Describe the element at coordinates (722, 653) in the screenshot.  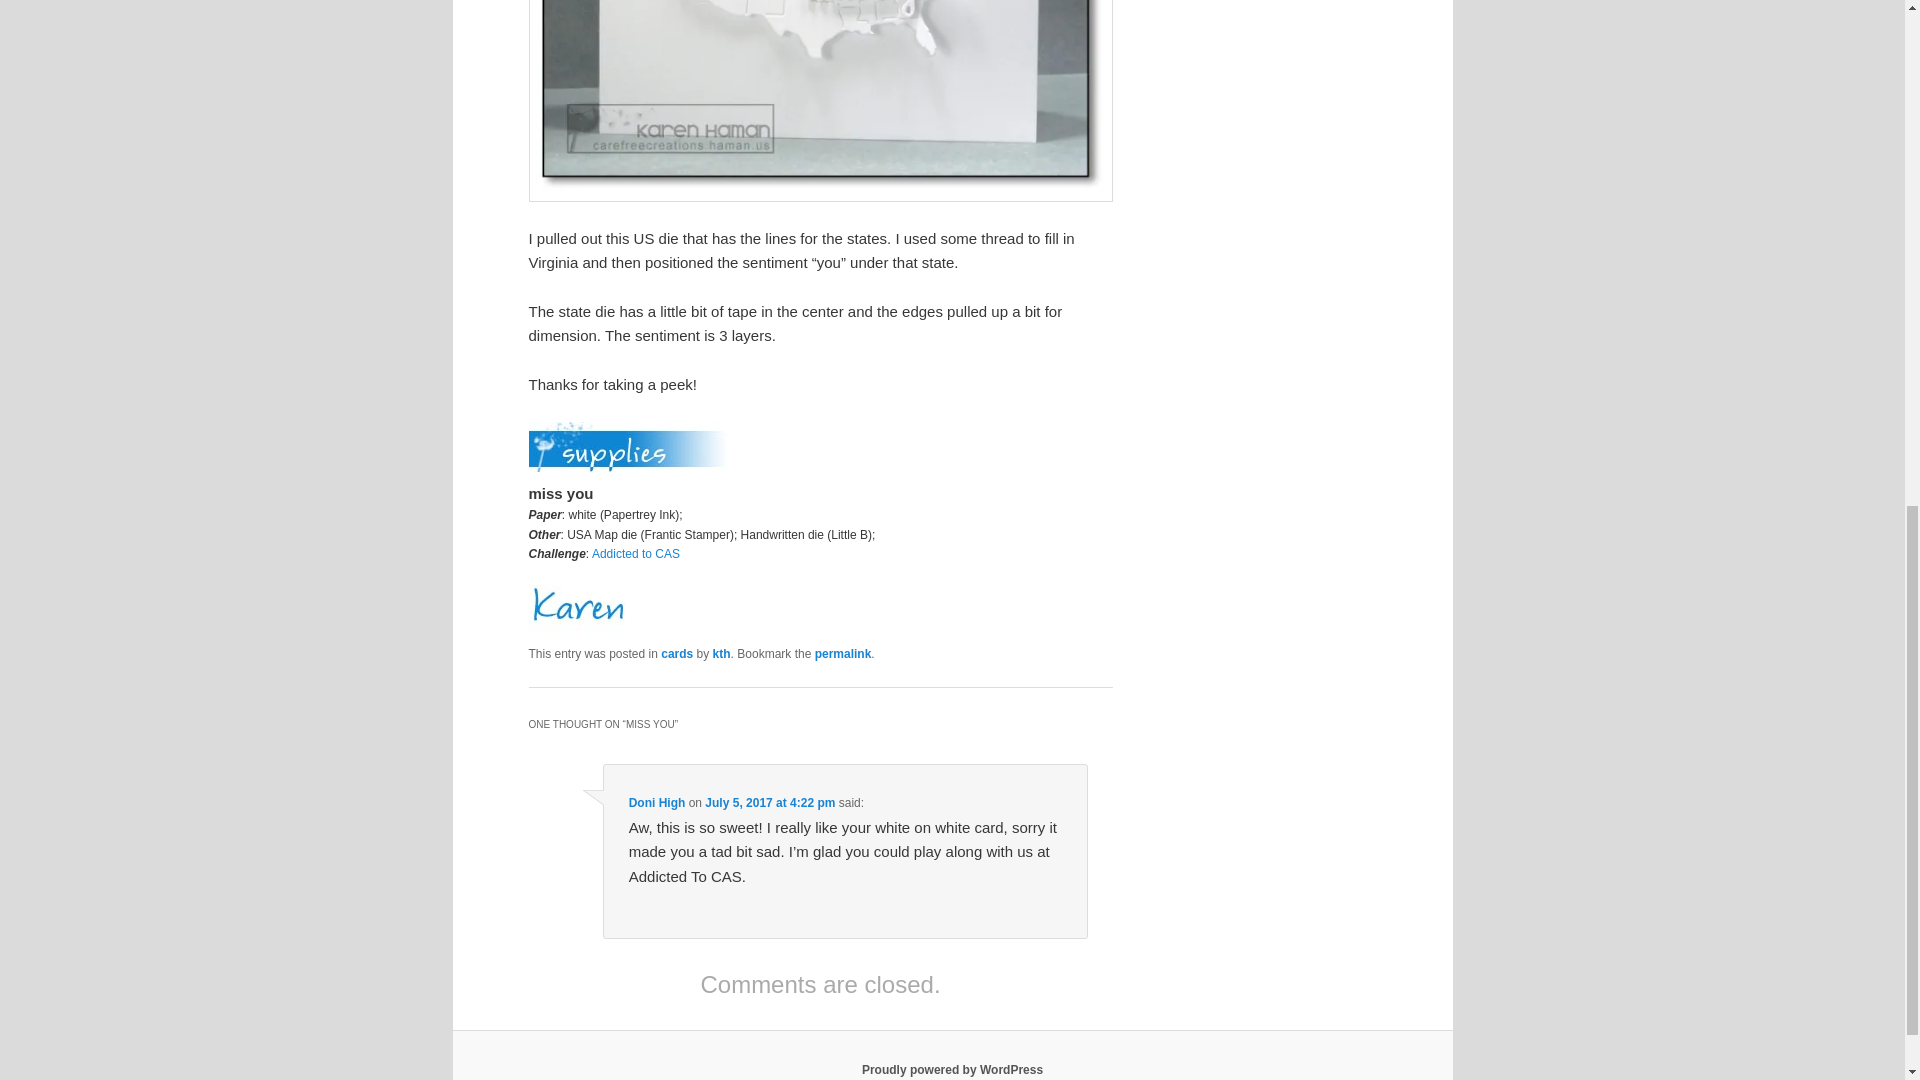
I see `kth` at that location.